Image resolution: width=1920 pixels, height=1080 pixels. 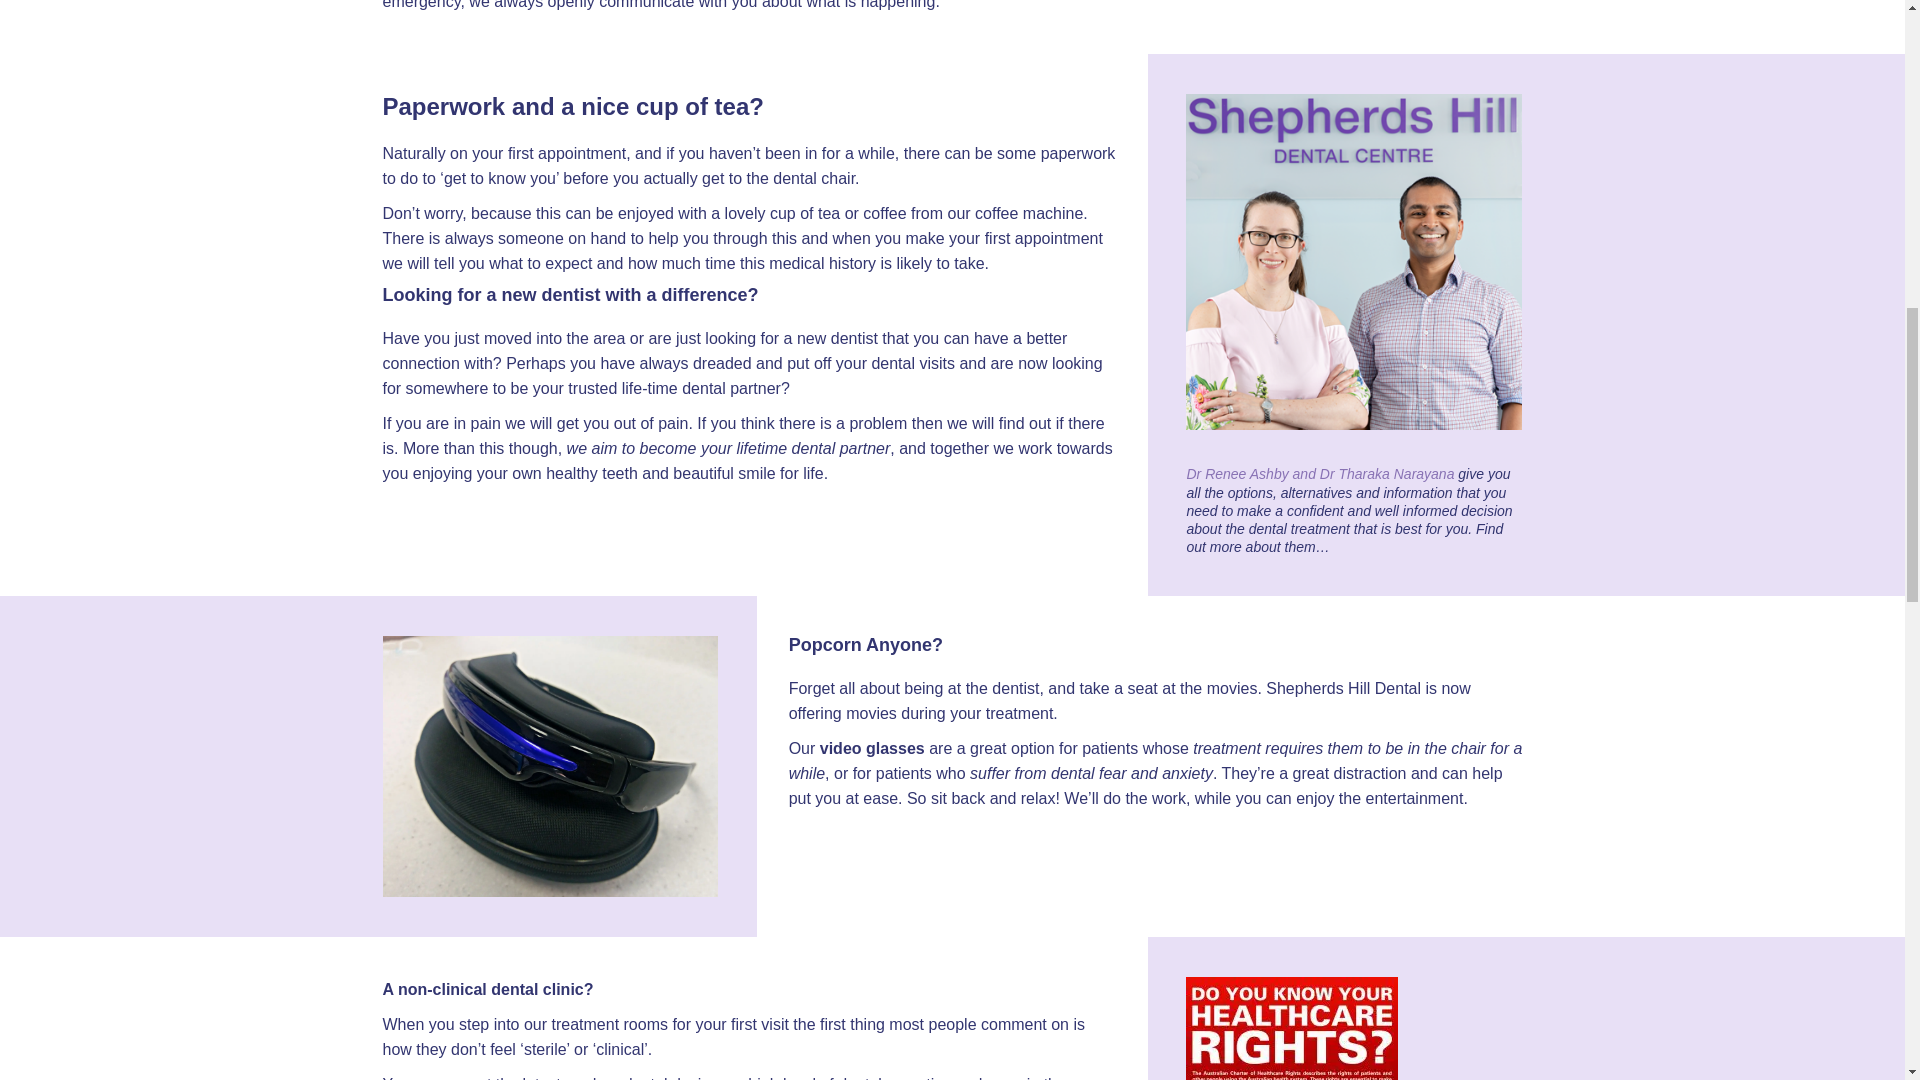 What do you see at coordinates (1292, 1028) in the screenshot?
I see `Australian Charter of Healthcare Rights A3 poster` at bounding box center [1292, 1028].